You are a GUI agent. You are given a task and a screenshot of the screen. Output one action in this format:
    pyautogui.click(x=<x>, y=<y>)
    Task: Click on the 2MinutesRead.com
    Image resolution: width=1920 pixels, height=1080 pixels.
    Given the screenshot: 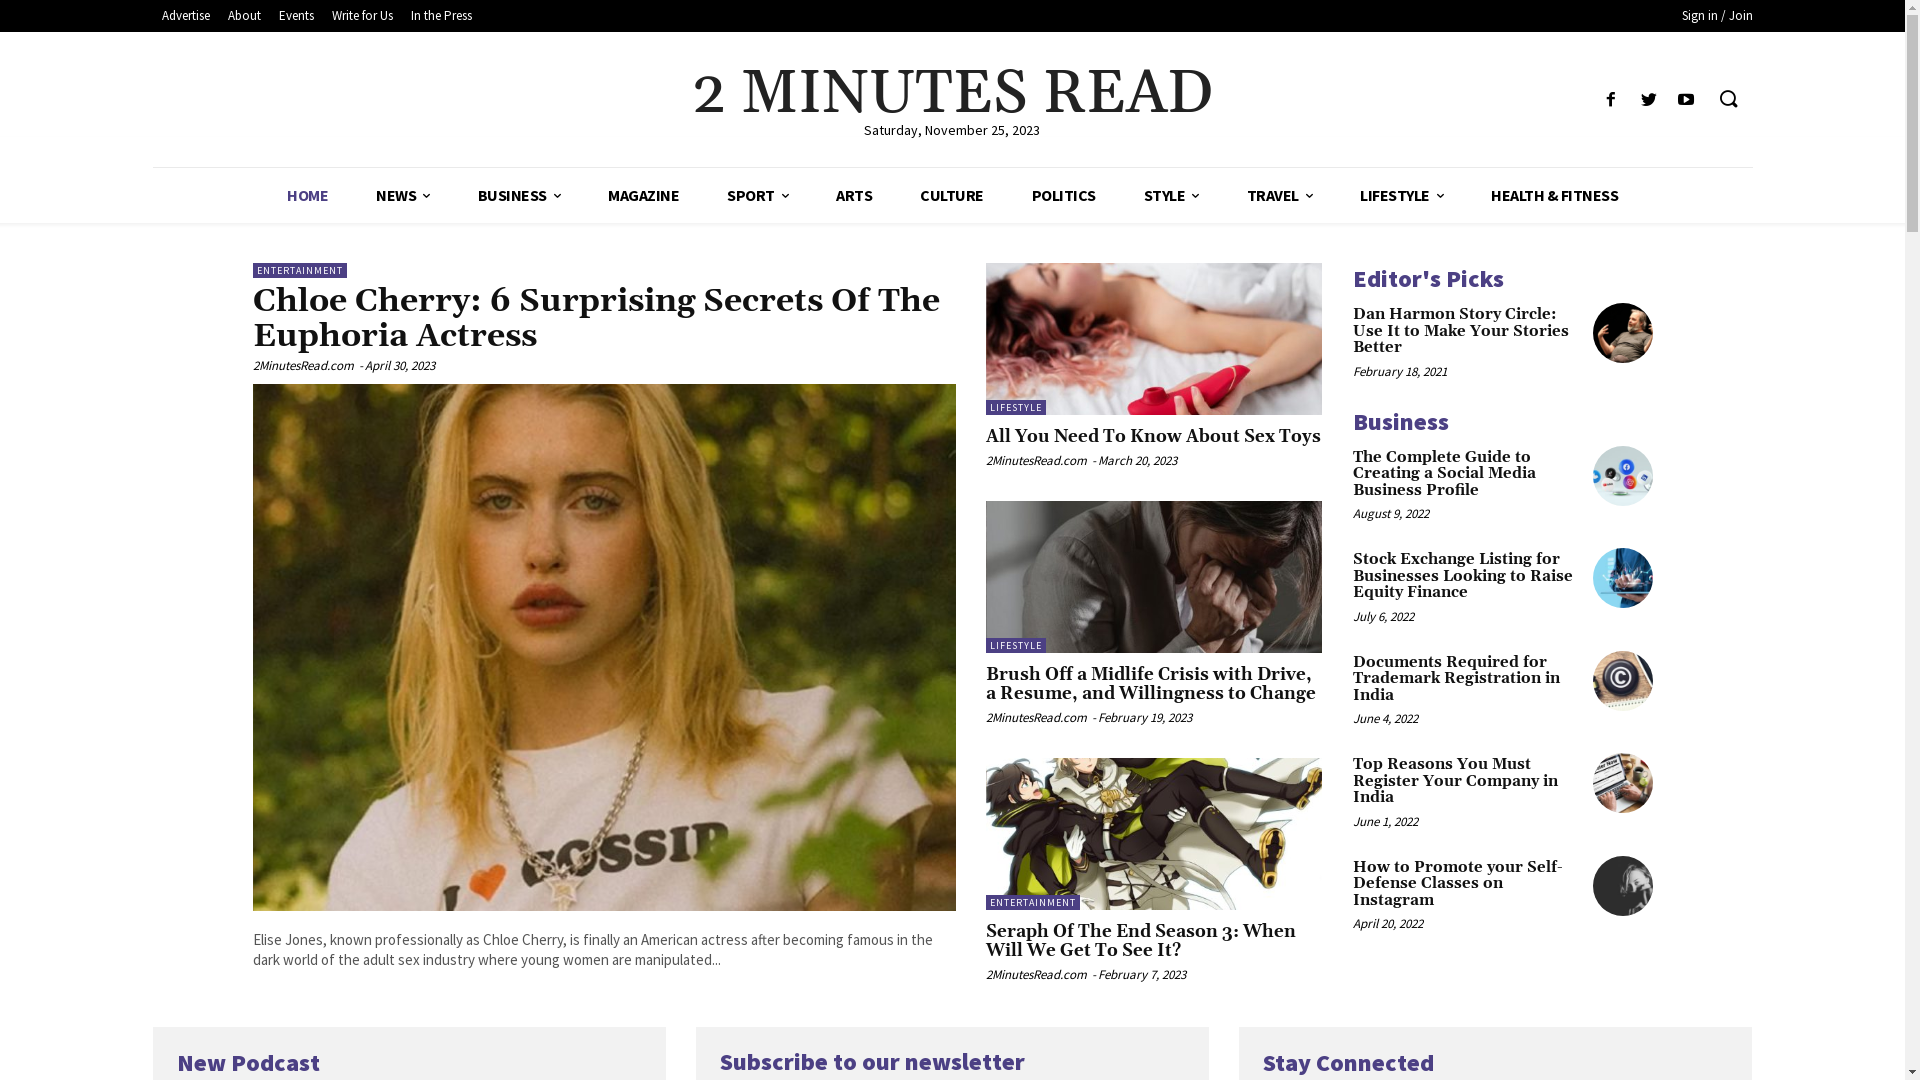 What is the action you would take?
    pyautogui.click(x=1036, y=974)
    